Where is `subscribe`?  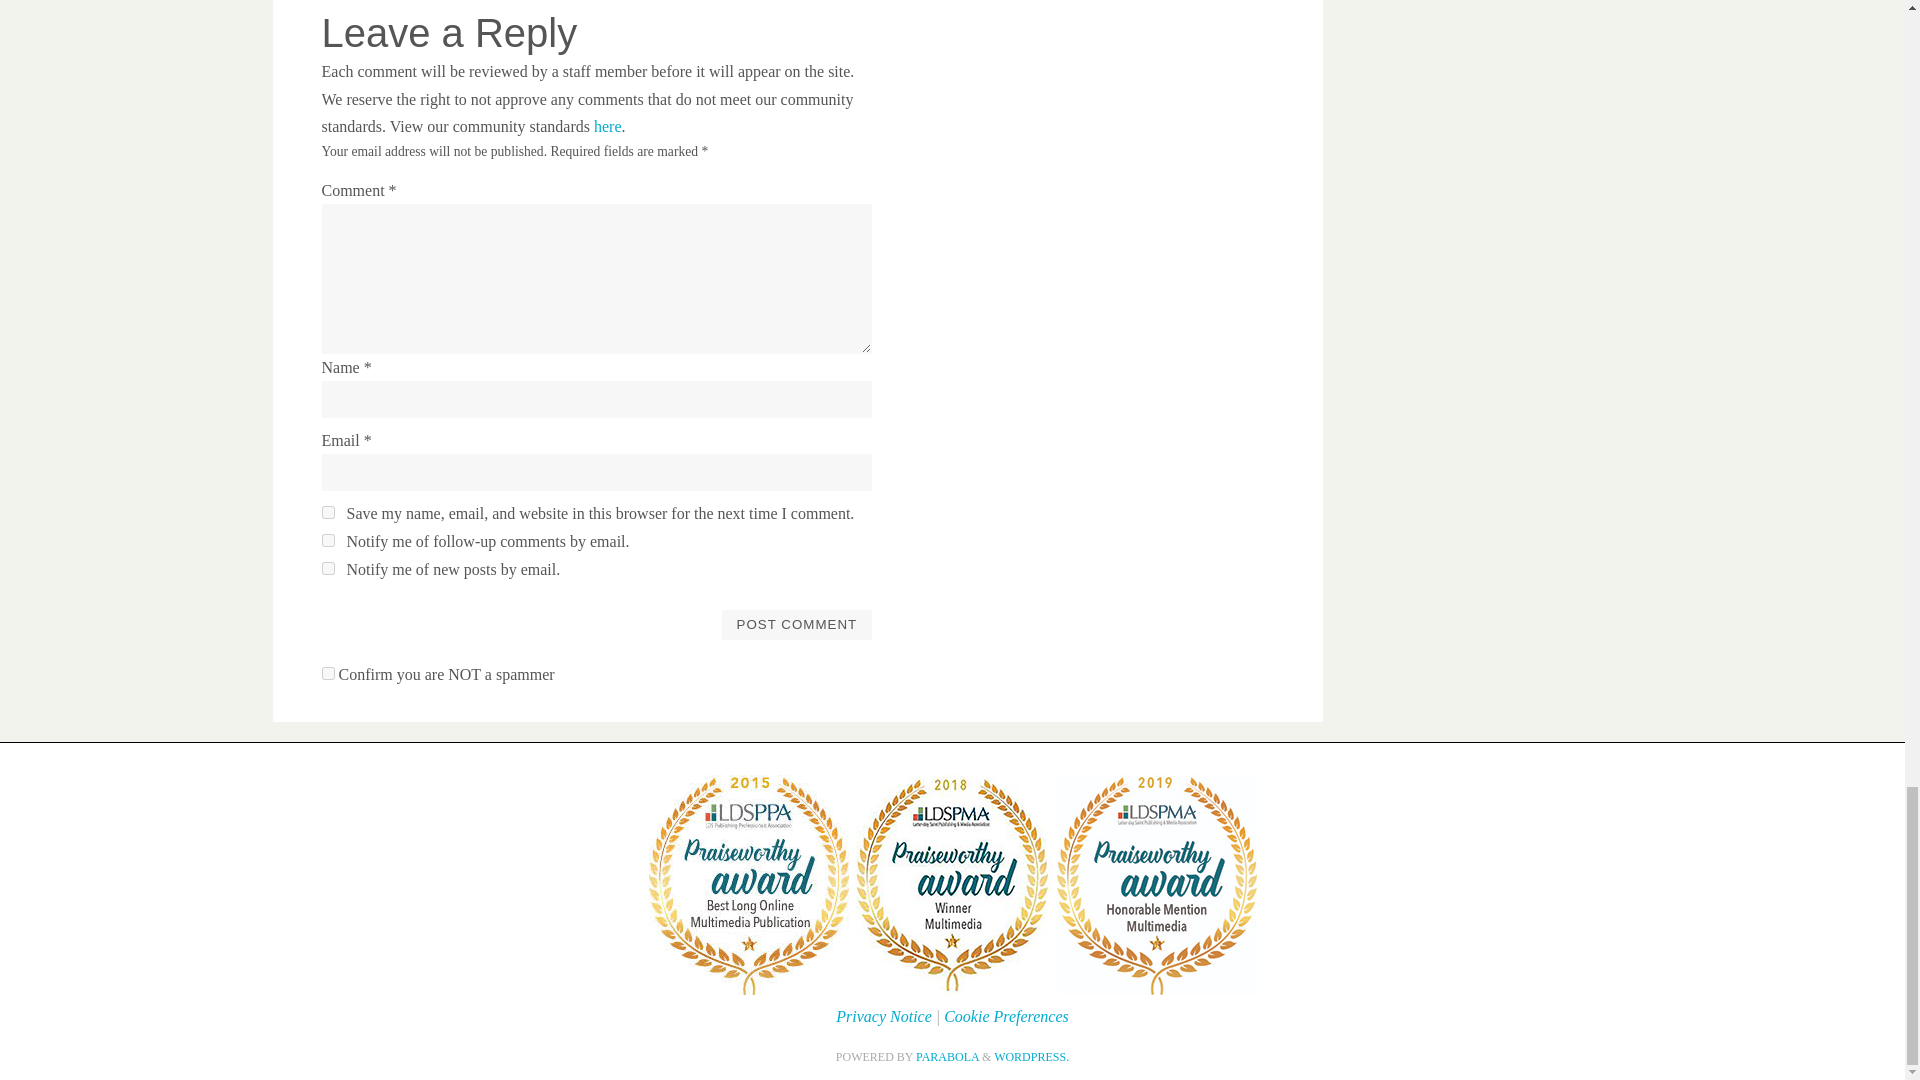
subscribe is located at coordinates (328, 568).